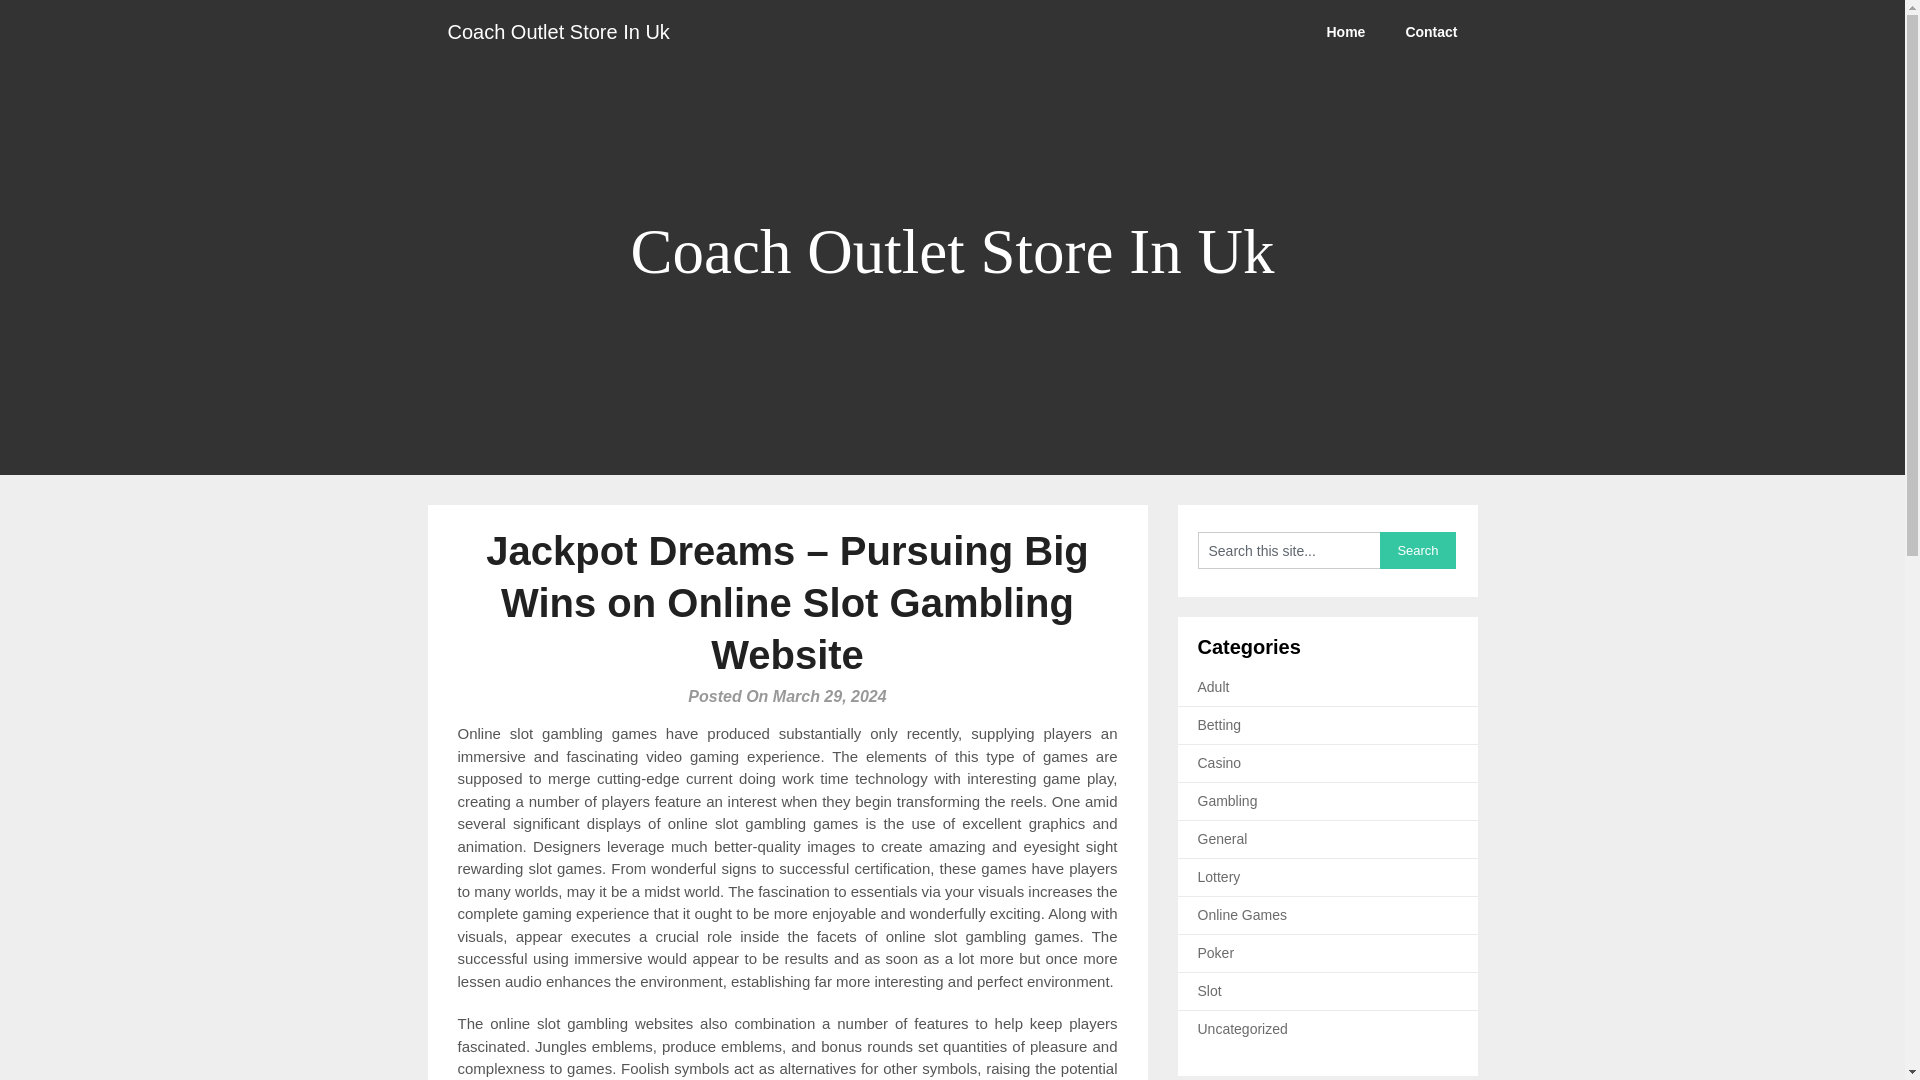 This screenshot has height=1080, width=1920. What do you see at coordinates (1216, 953) in the screenshot?
I see `Poker` at bounding box center [1216, 953].